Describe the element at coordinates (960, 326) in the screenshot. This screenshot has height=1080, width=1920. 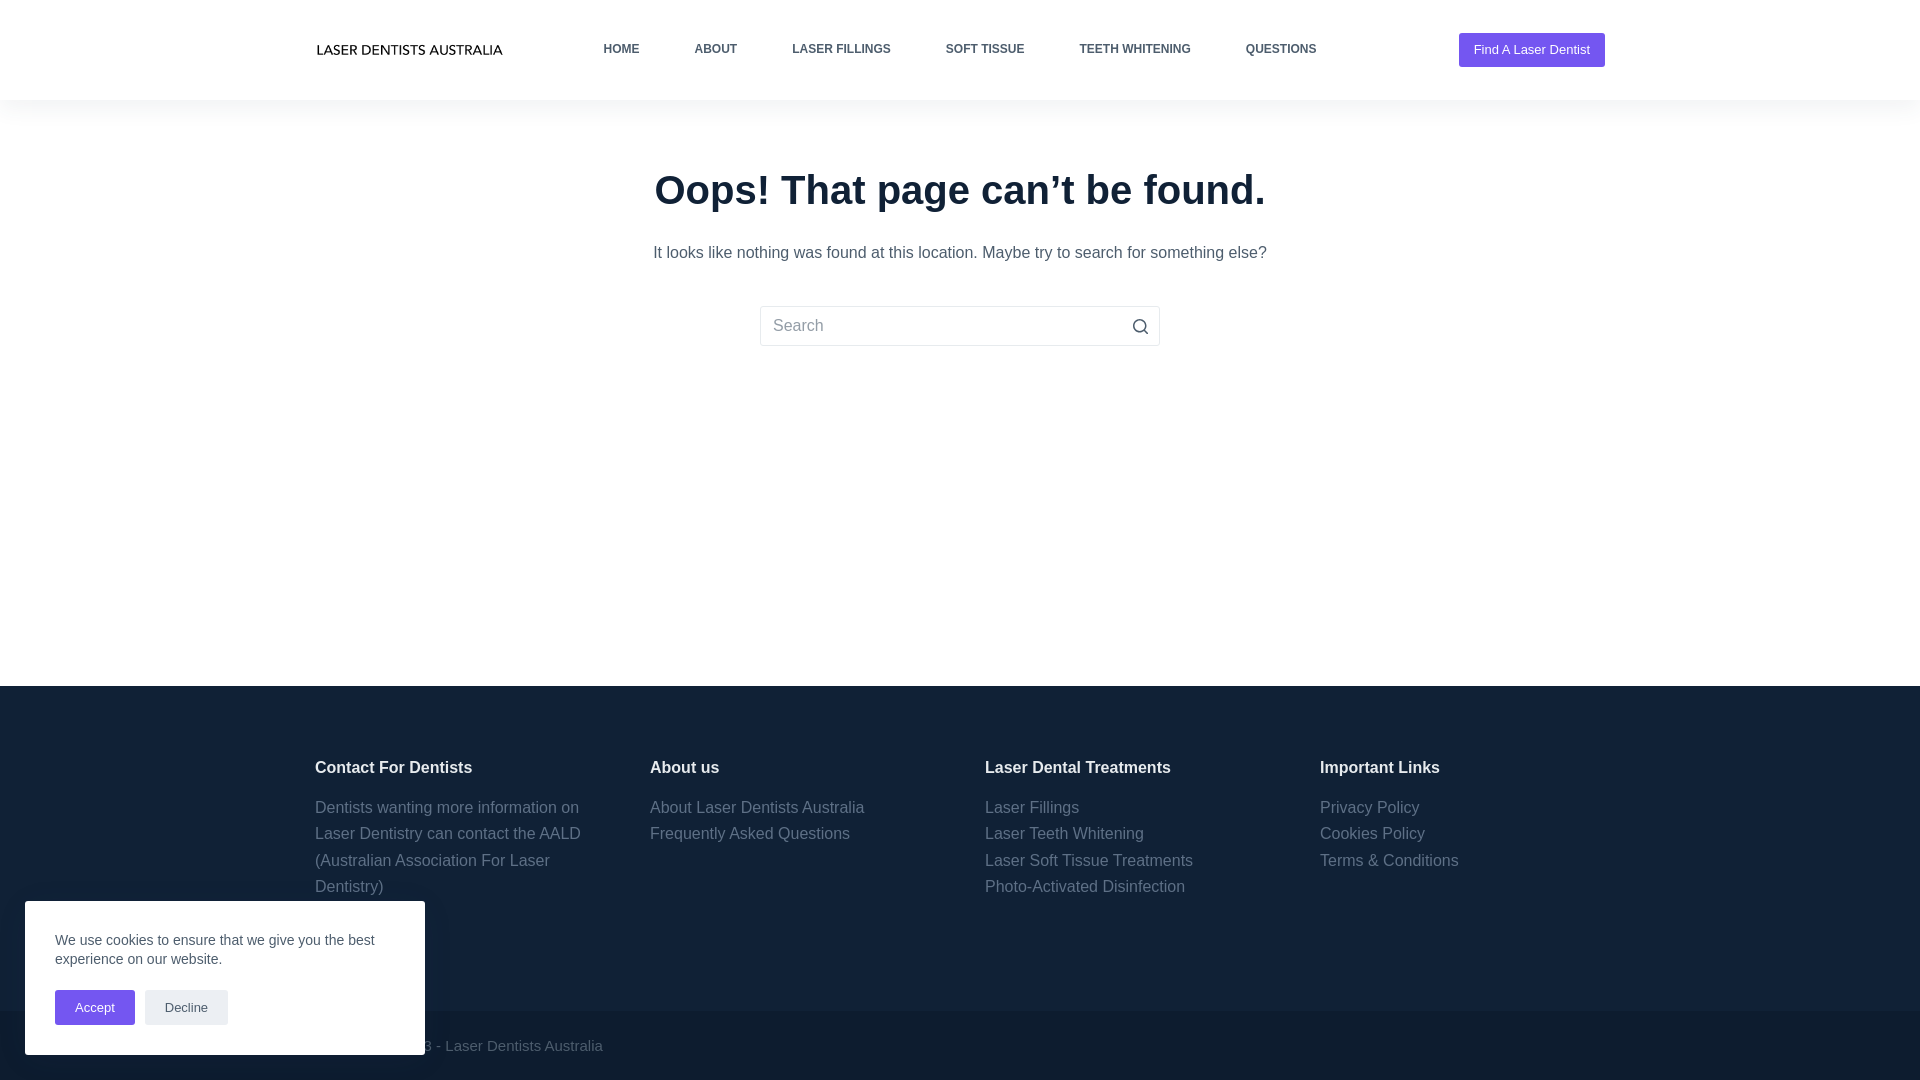
I see `Search for...` at that location.